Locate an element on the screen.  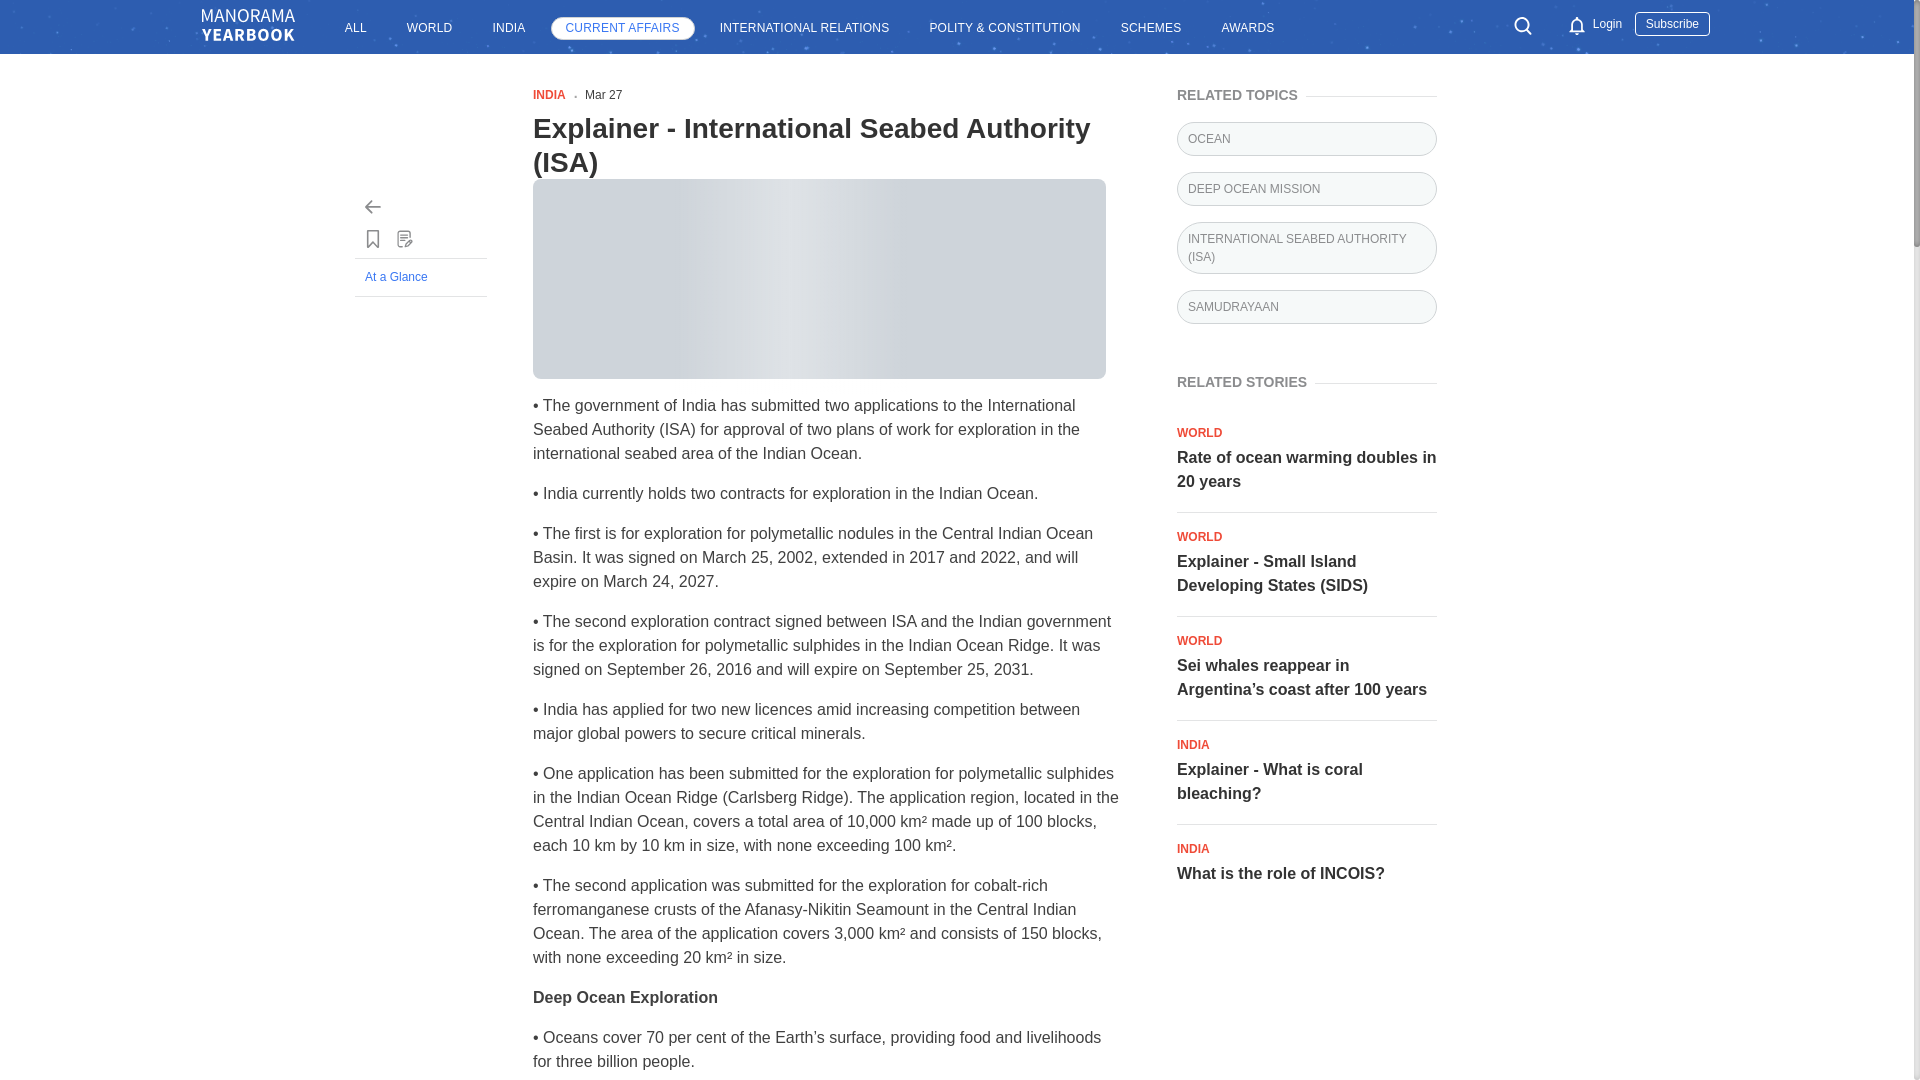
At a Glance is located at coordinates (421, 277).